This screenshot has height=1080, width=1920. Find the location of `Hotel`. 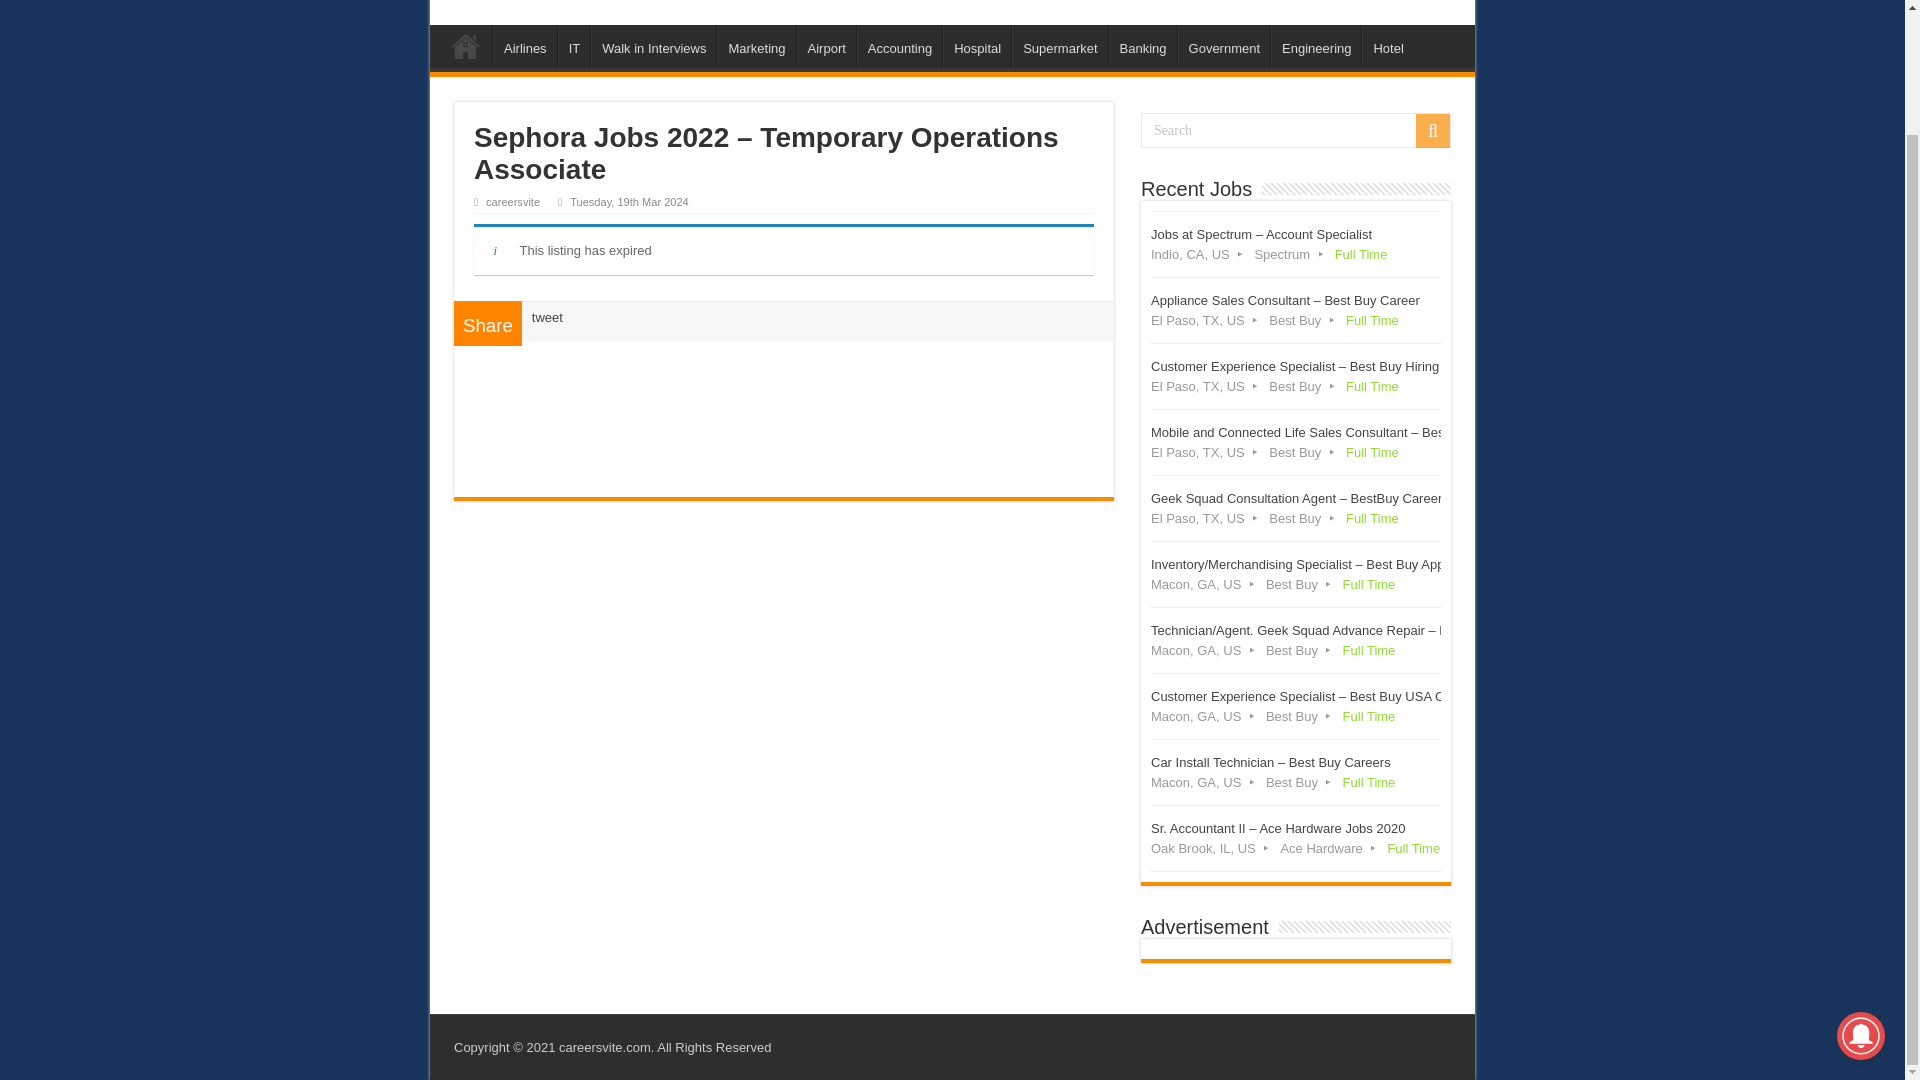

Hotel is located at coordinates (1387, 45).